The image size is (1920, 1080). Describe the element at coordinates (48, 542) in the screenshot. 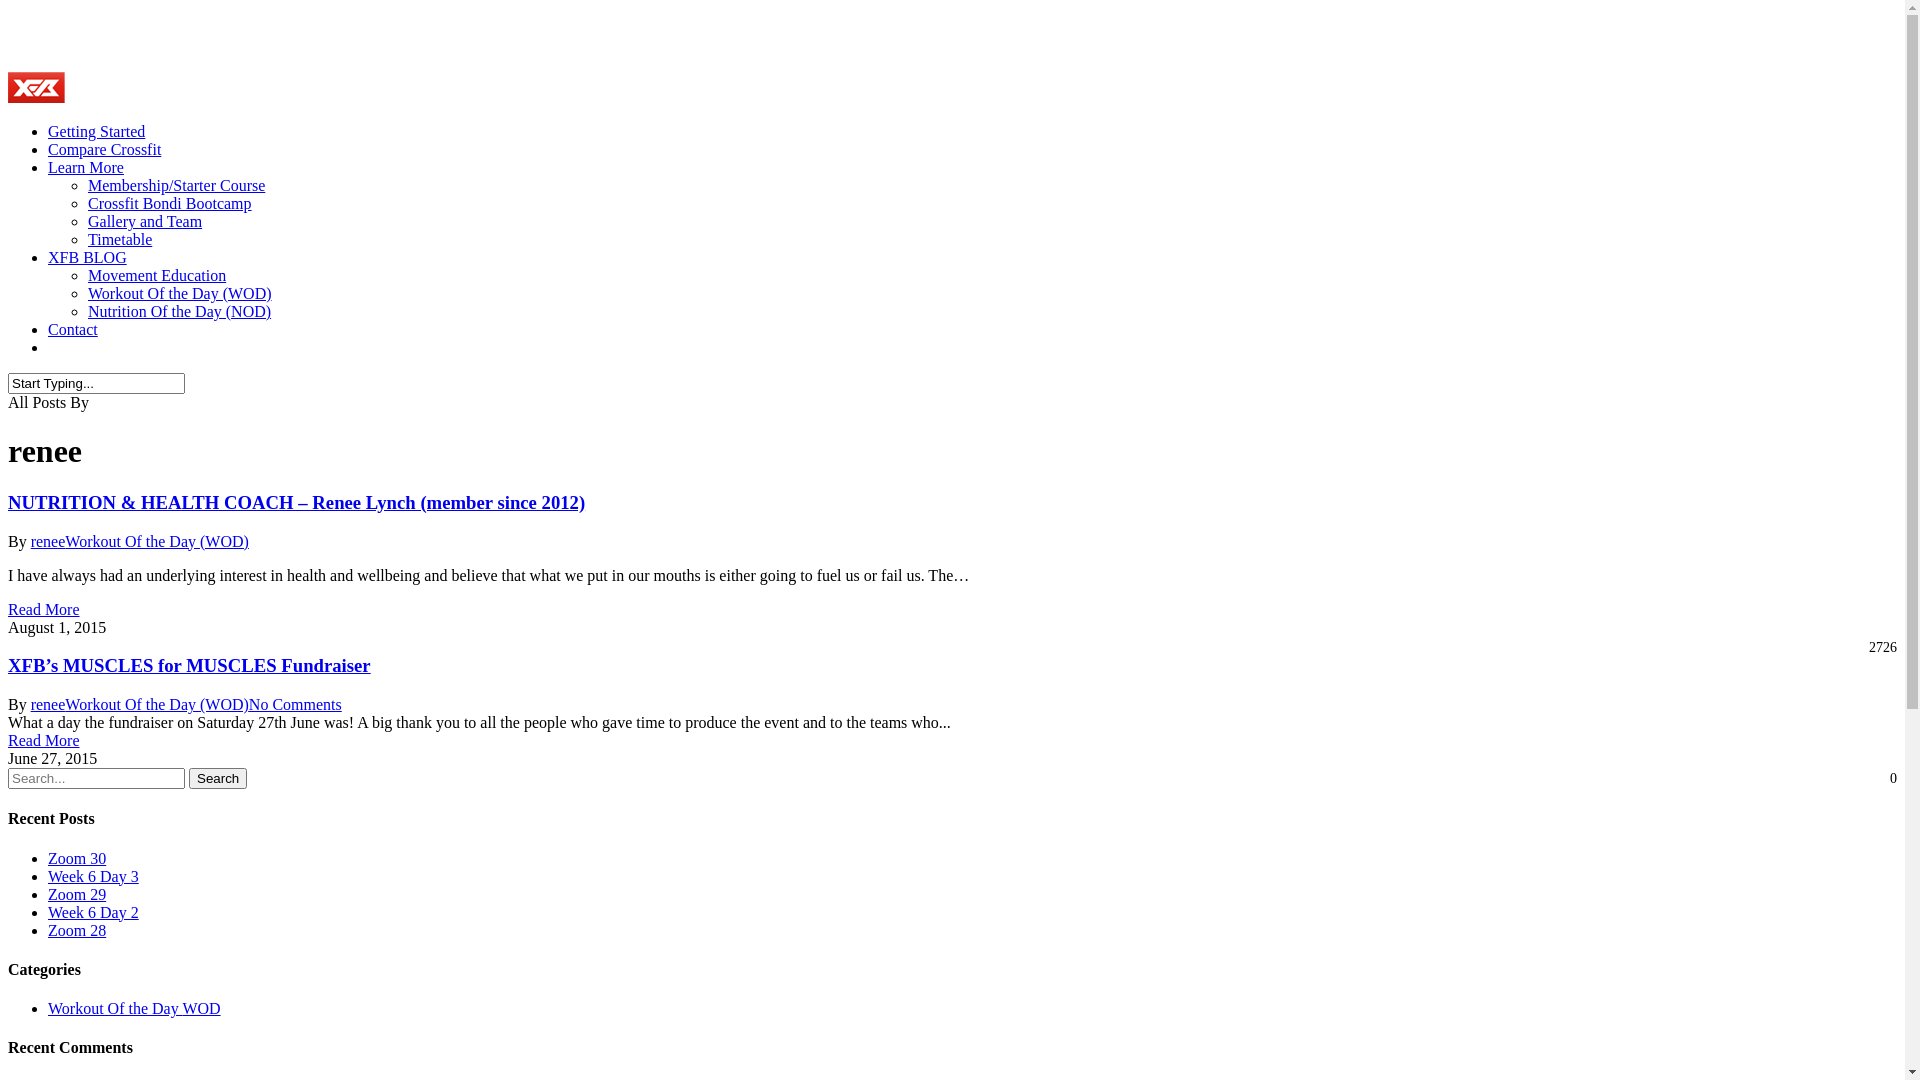

I see `renee` at that location.